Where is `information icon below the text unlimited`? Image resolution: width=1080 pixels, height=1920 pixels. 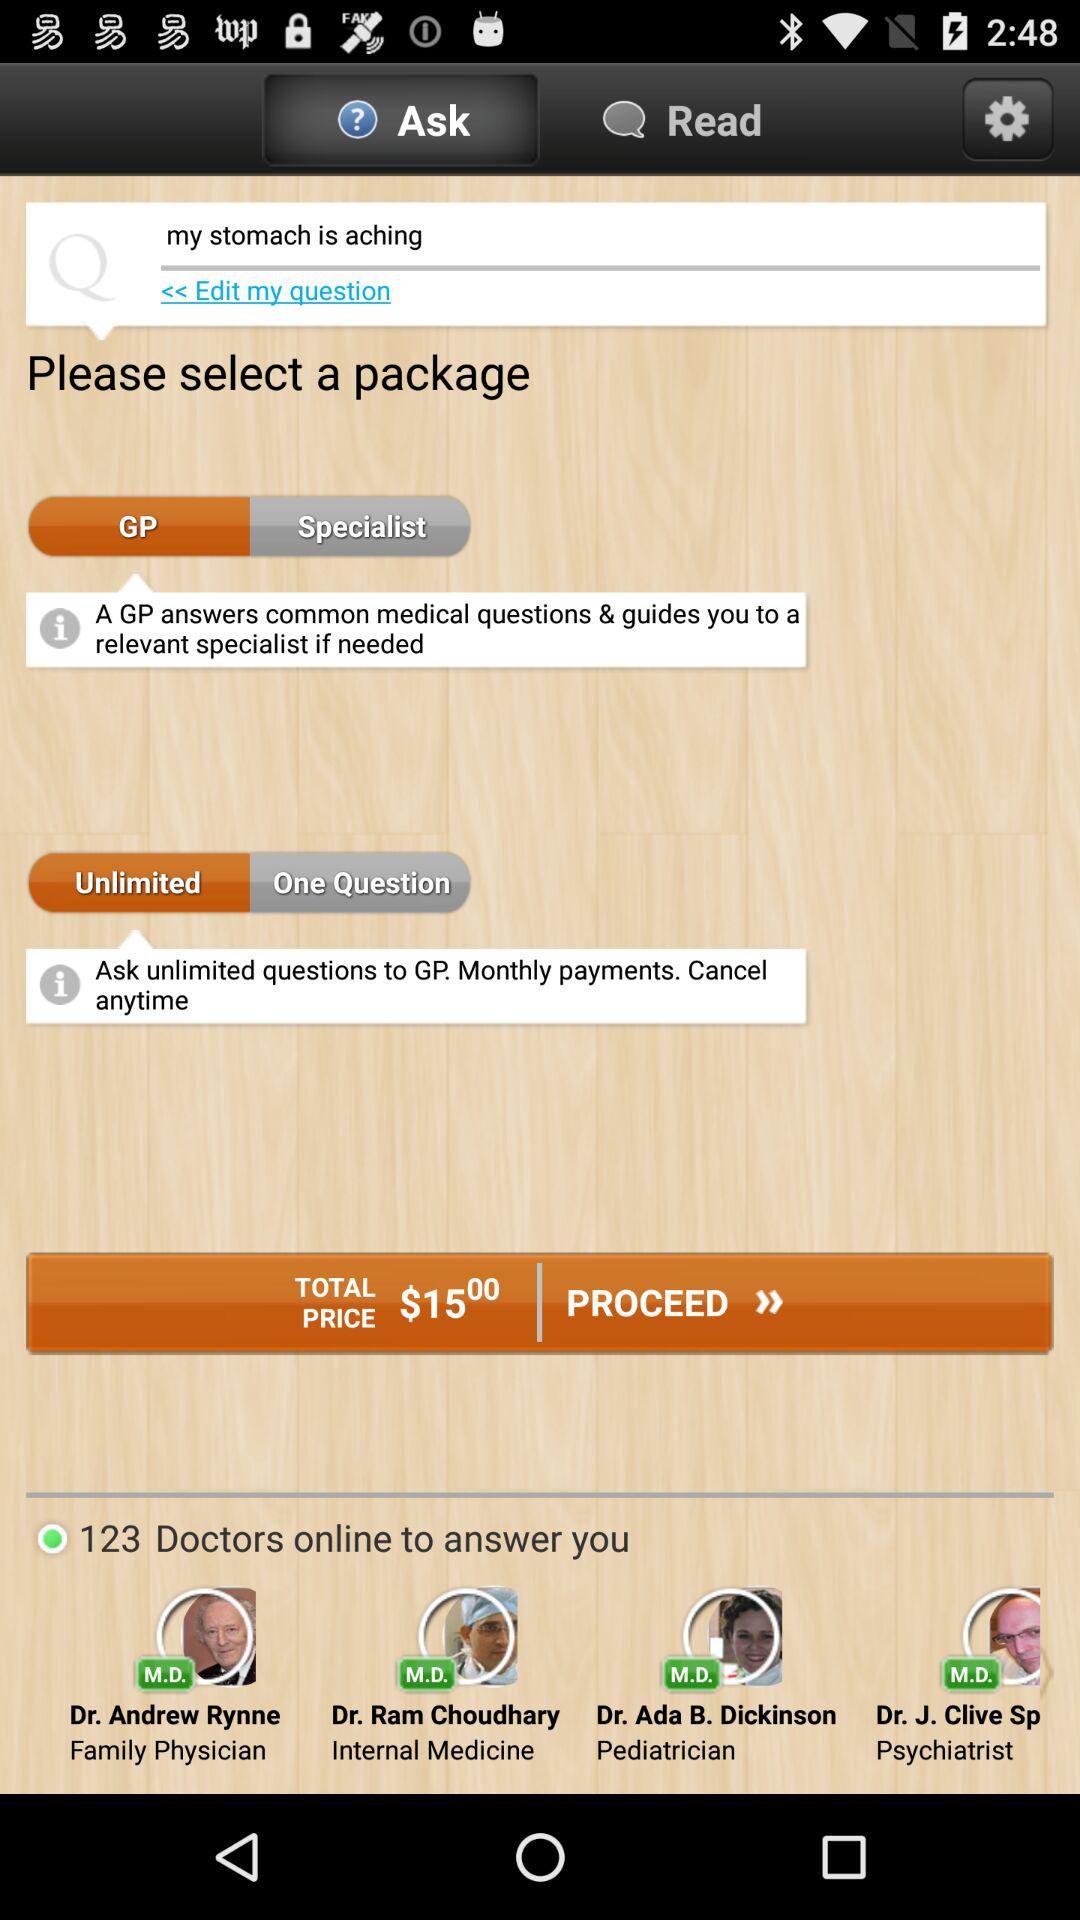 information icon below the text unlimited is located at coordinates (60, 984).